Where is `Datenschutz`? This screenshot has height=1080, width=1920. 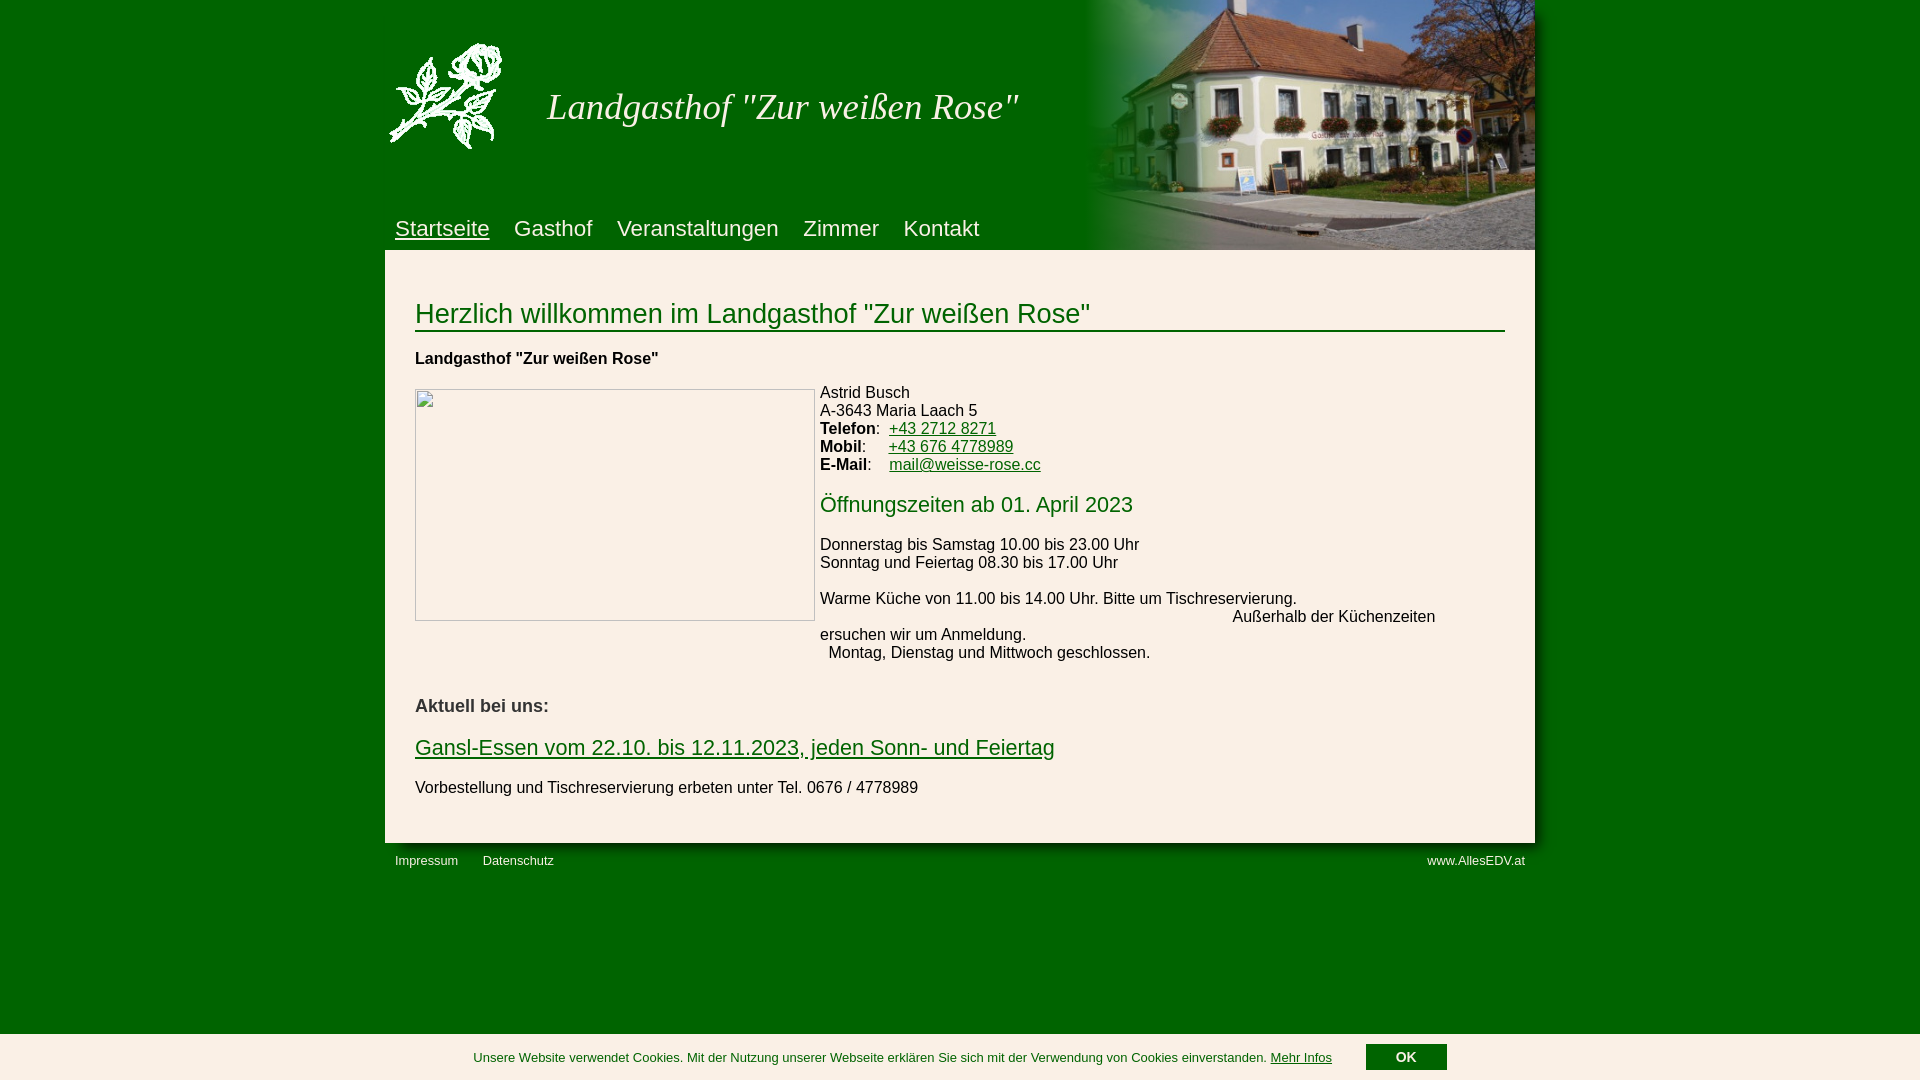 Datenschutz is located at coordinates (518, 860).